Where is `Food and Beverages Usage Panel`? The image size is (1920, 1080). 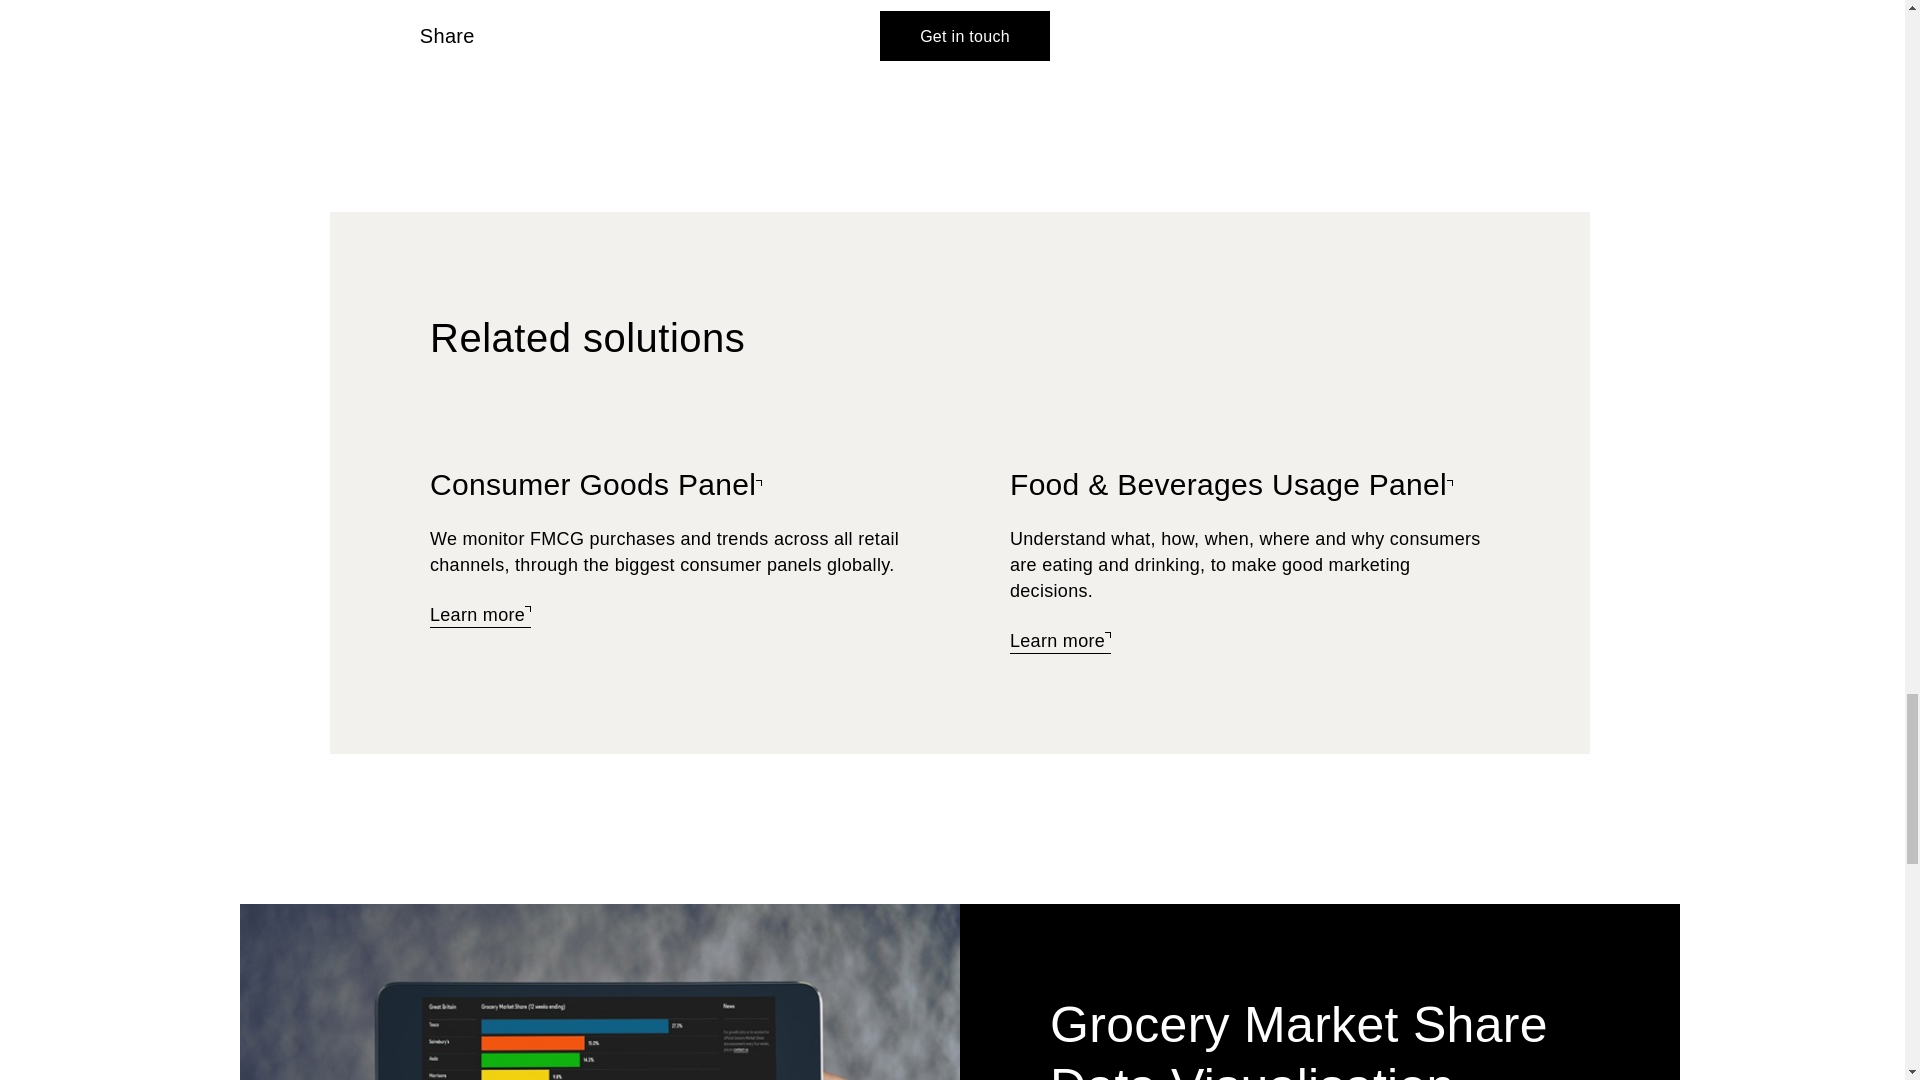 Food and Beverages Usage Panel is located at coordinates (1231, 486).